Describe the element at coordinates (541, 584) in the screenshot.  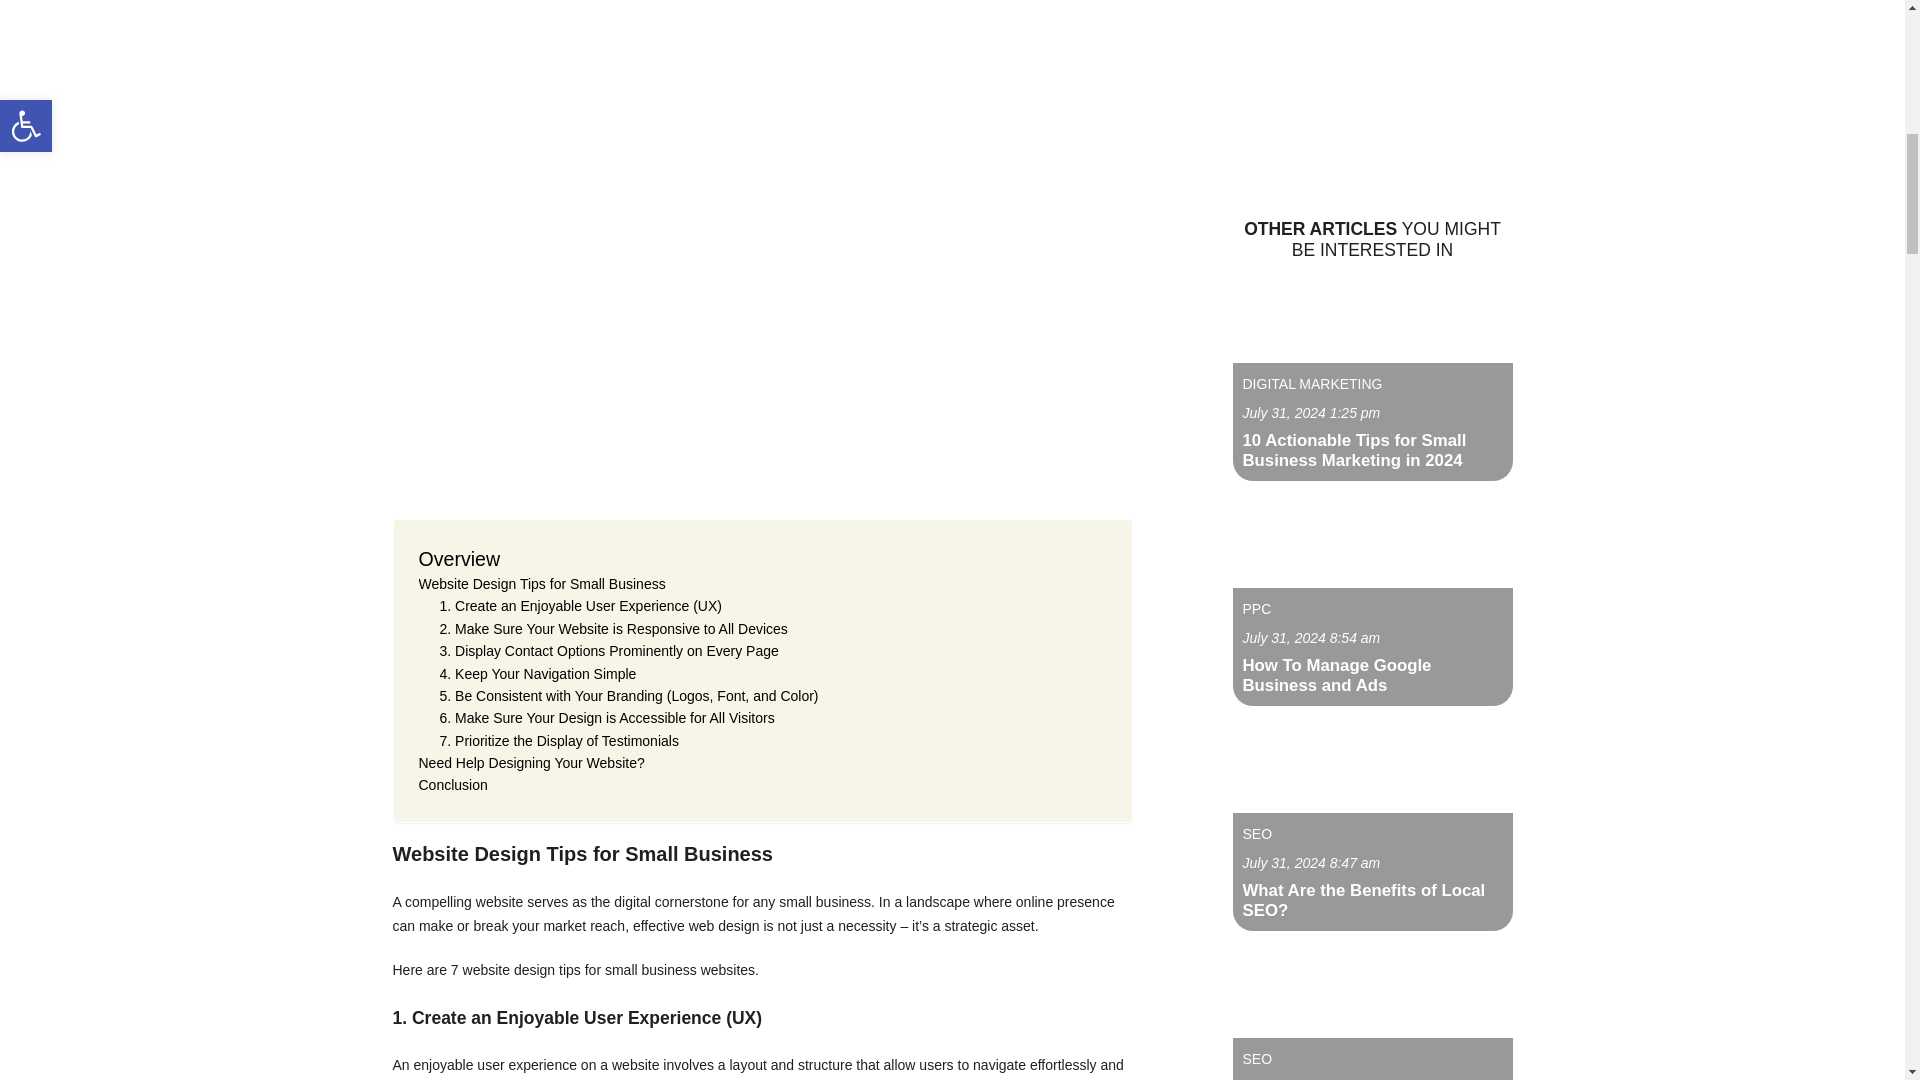
I see `Website Design Tips for Small Business` at that location.